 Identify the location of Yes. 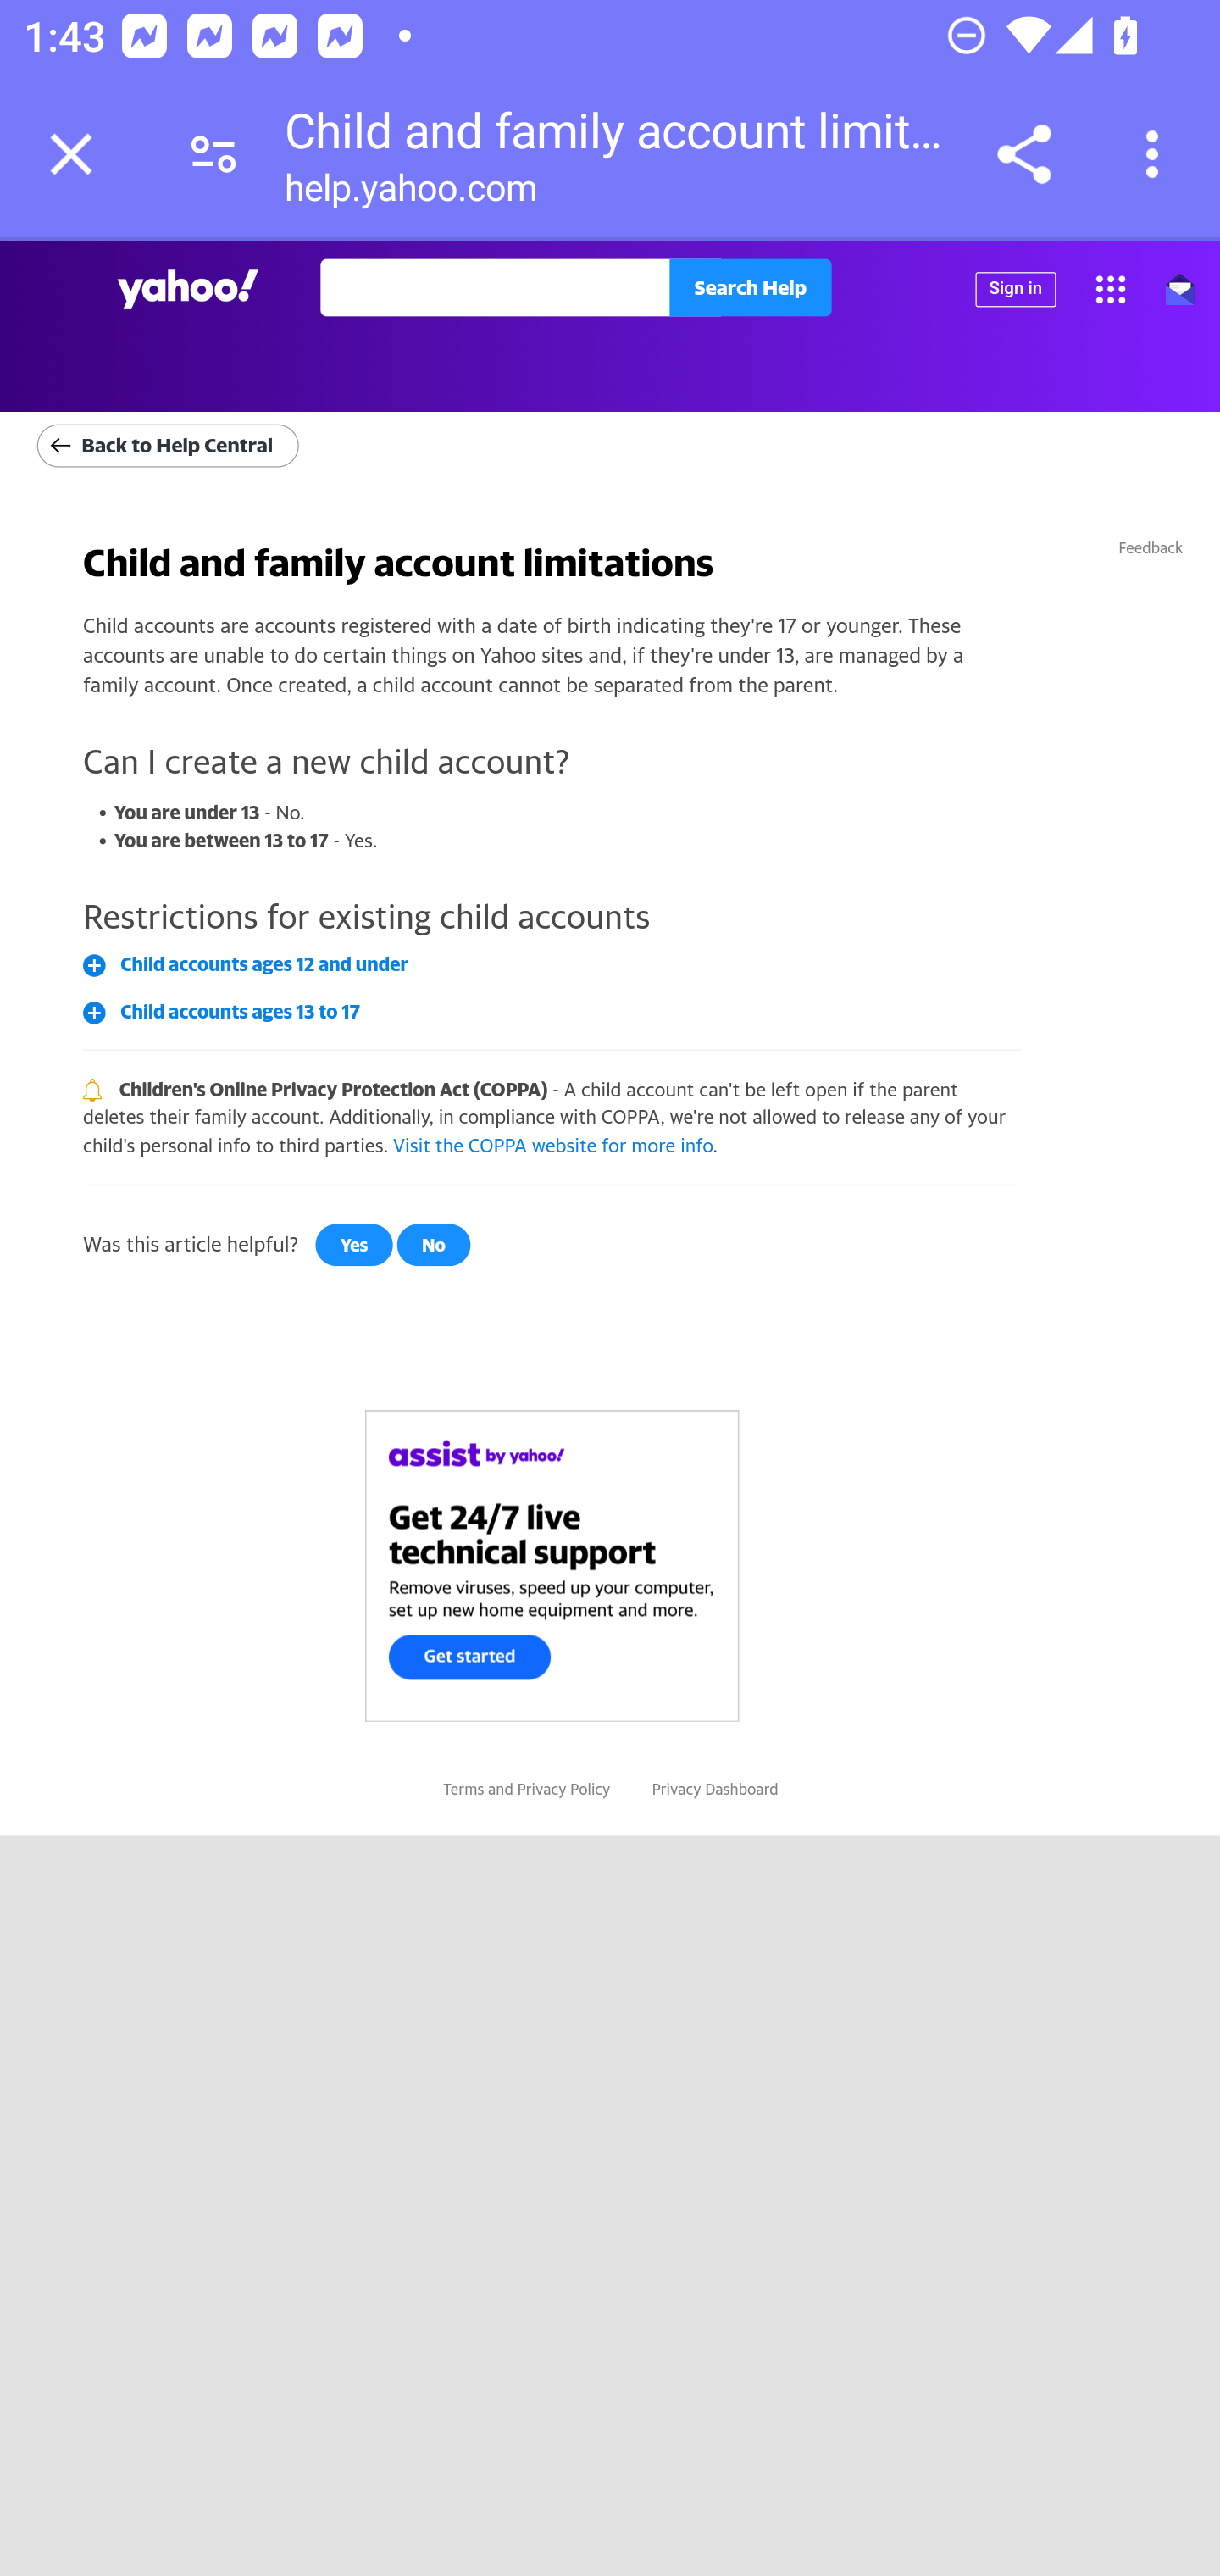
(352, 1246).